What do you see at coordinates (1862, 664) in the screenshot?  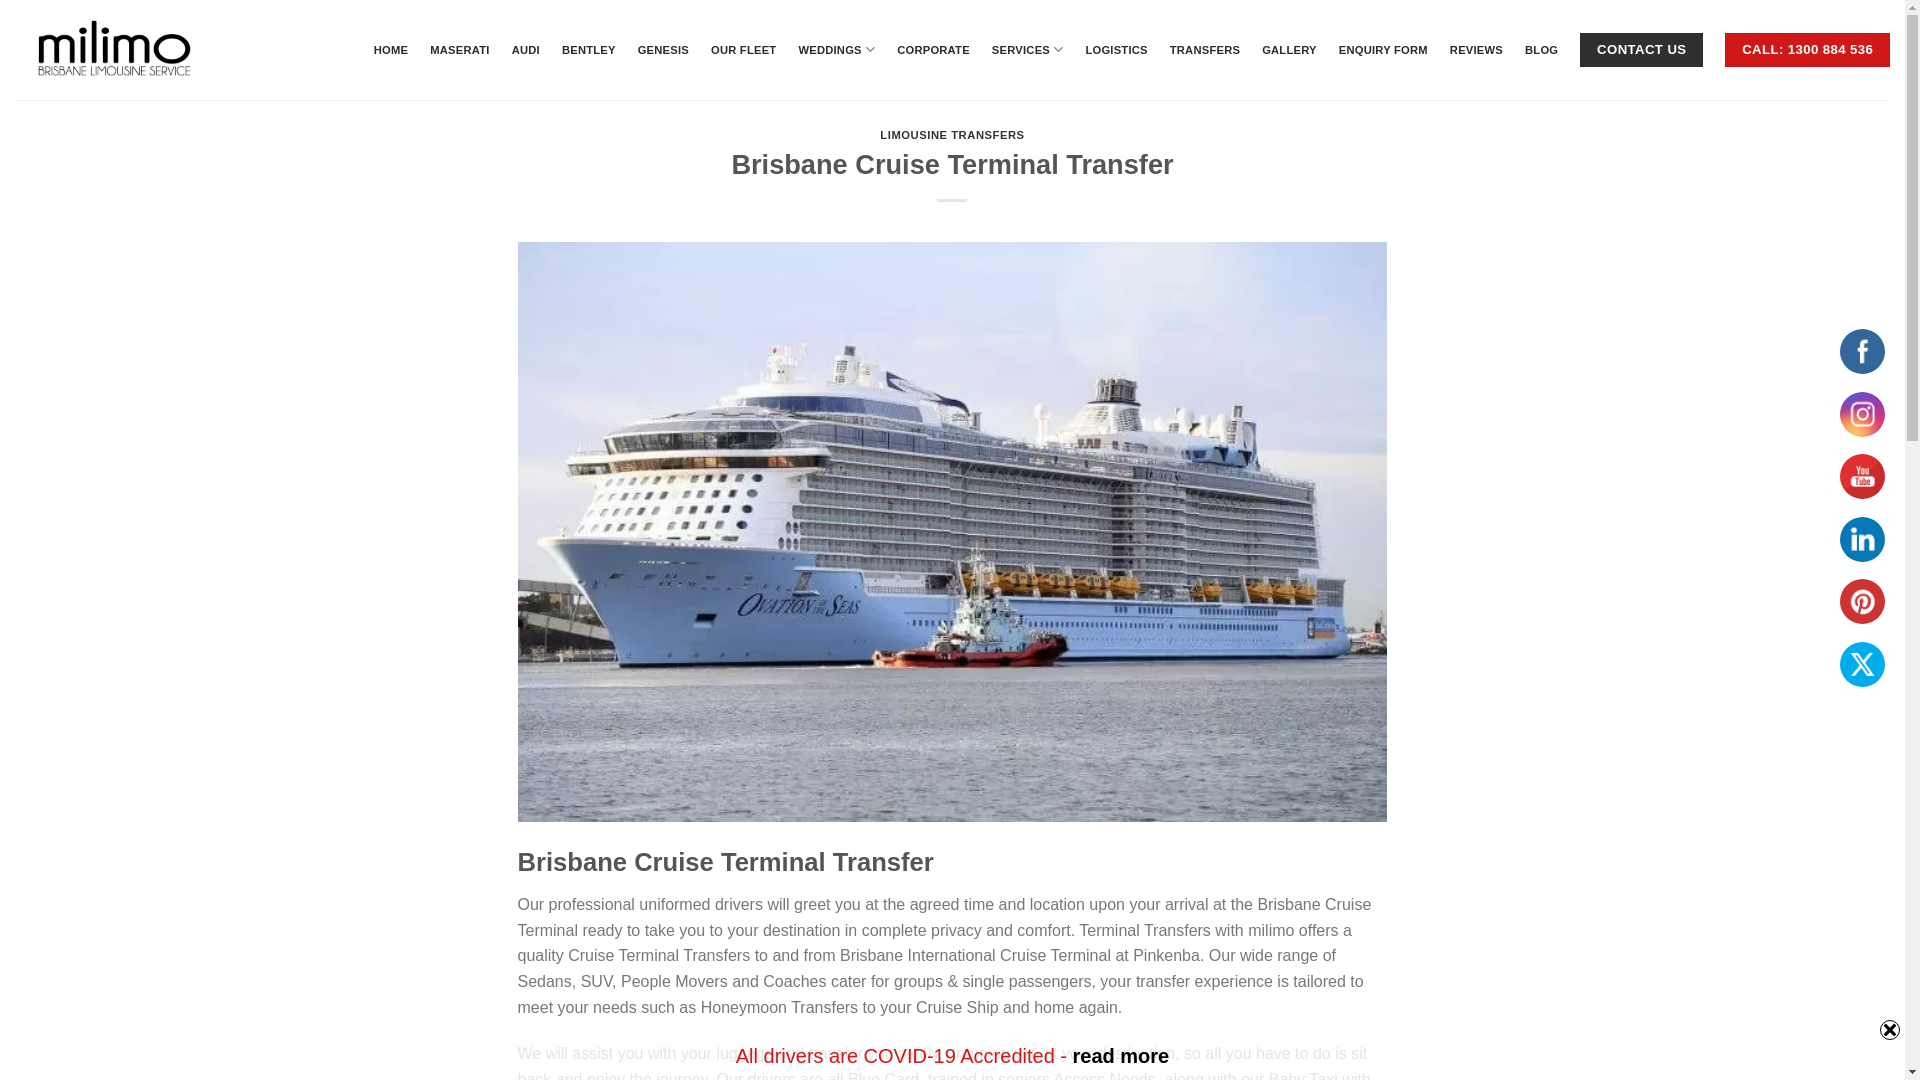 I see `TWITTER` at bounding box center [1862, 664].